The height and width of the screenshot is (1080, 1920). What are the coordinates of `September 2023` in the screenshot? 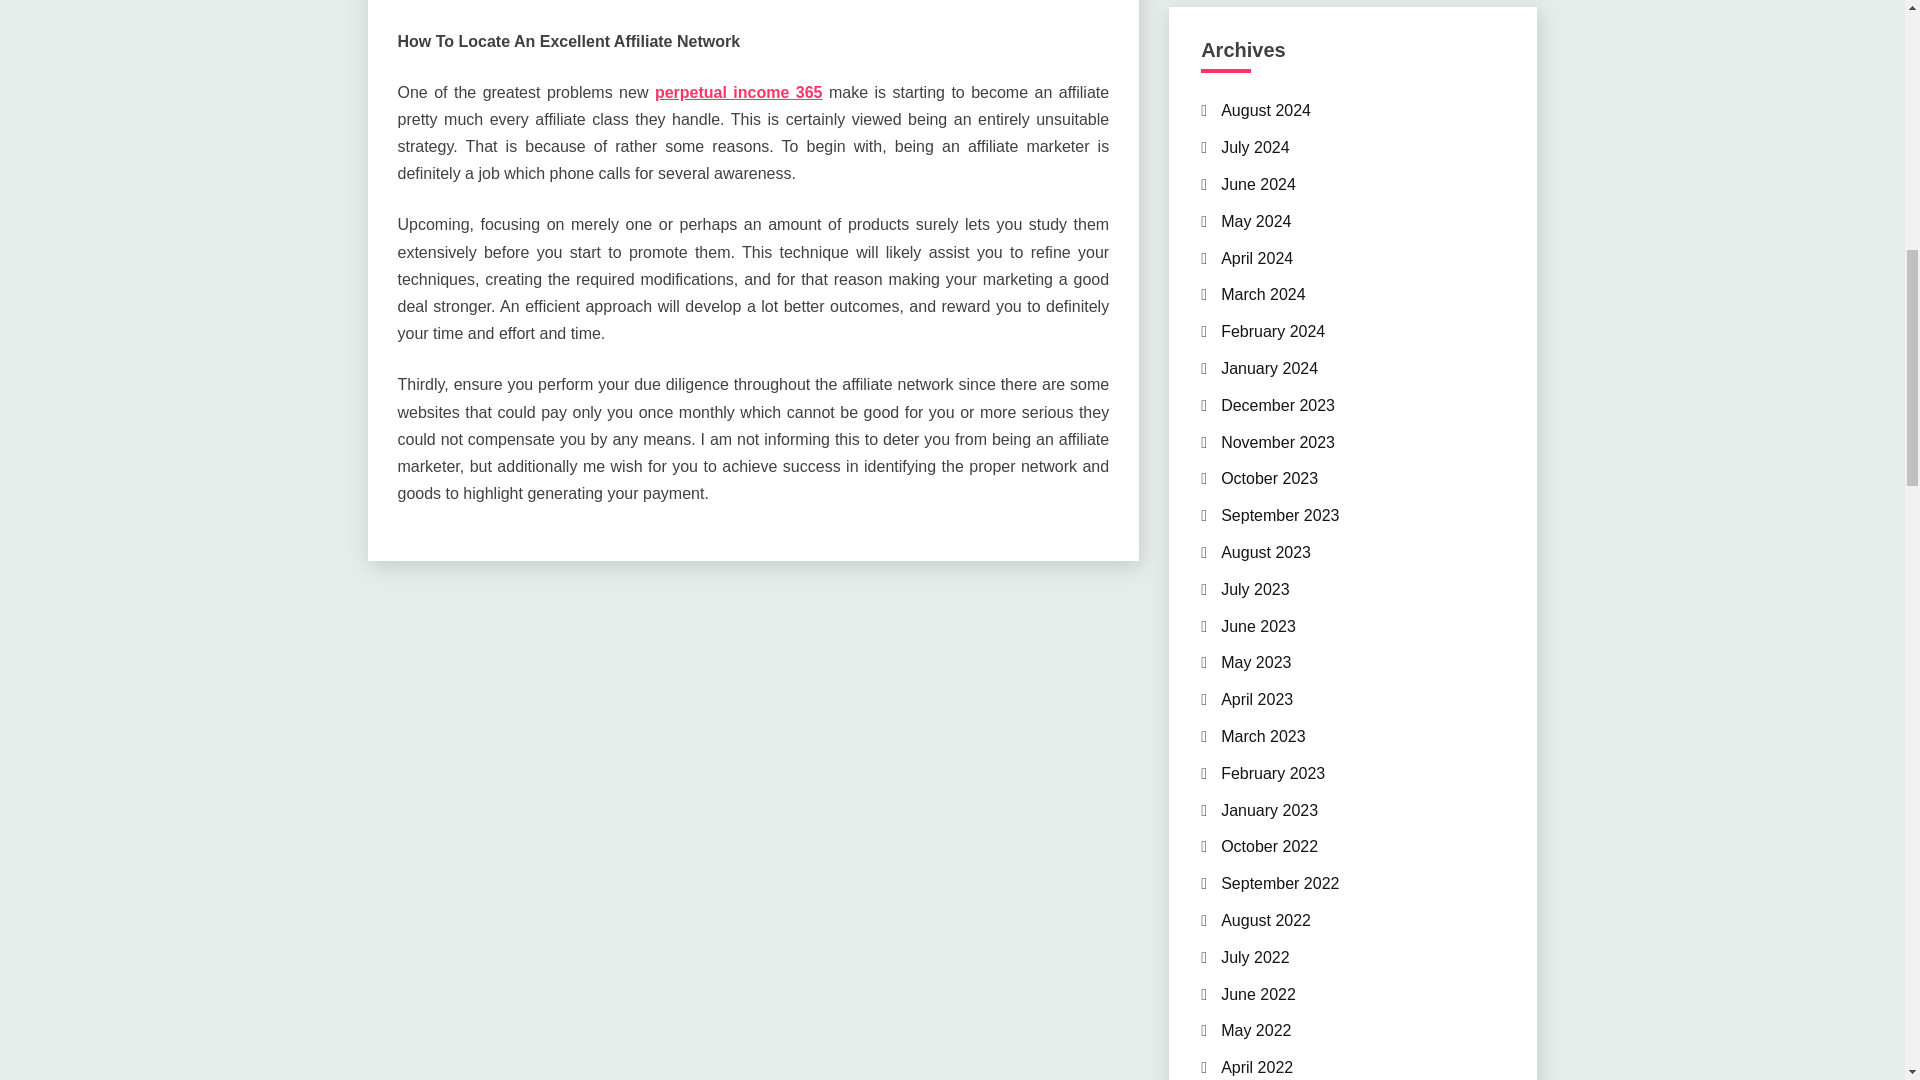 It's located at (1280, 514).